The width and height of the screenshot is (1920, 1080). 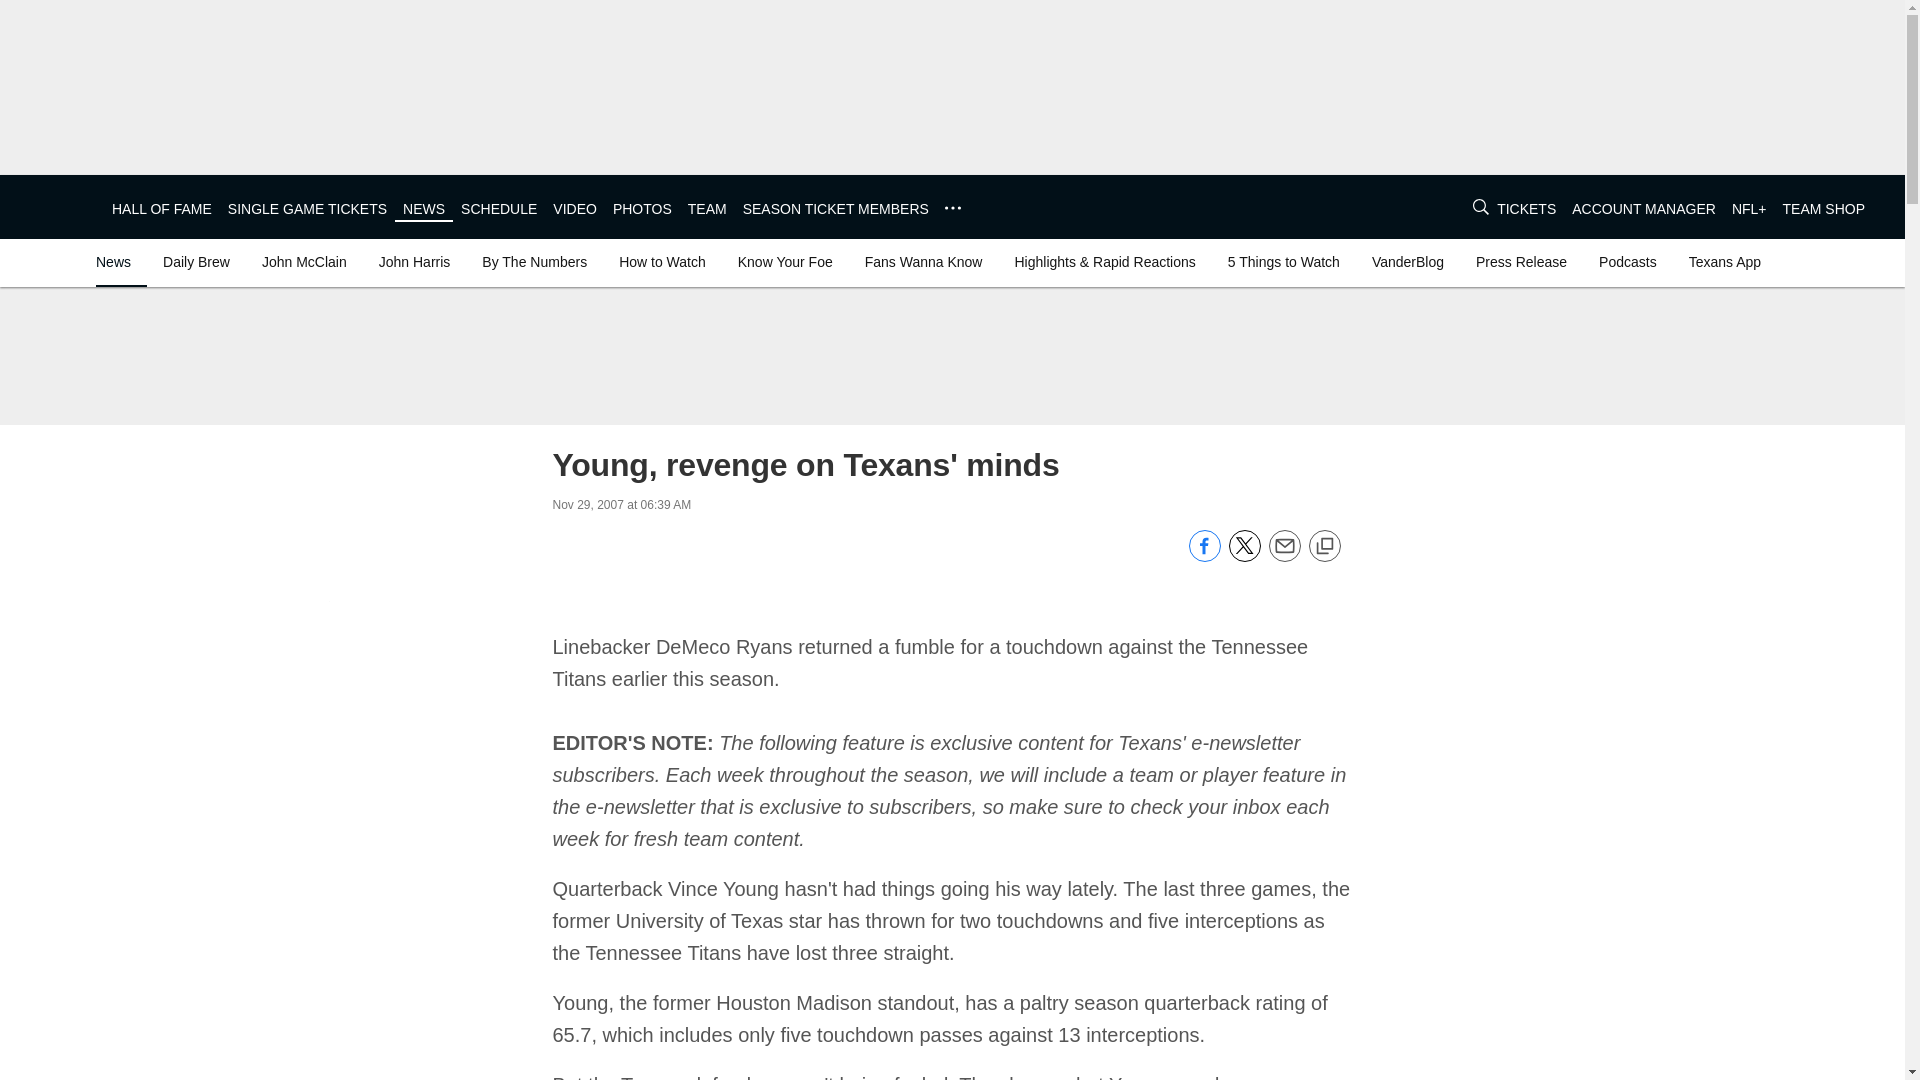 I want to click on 5 Things to Watch, so click(x=1283, y=262).